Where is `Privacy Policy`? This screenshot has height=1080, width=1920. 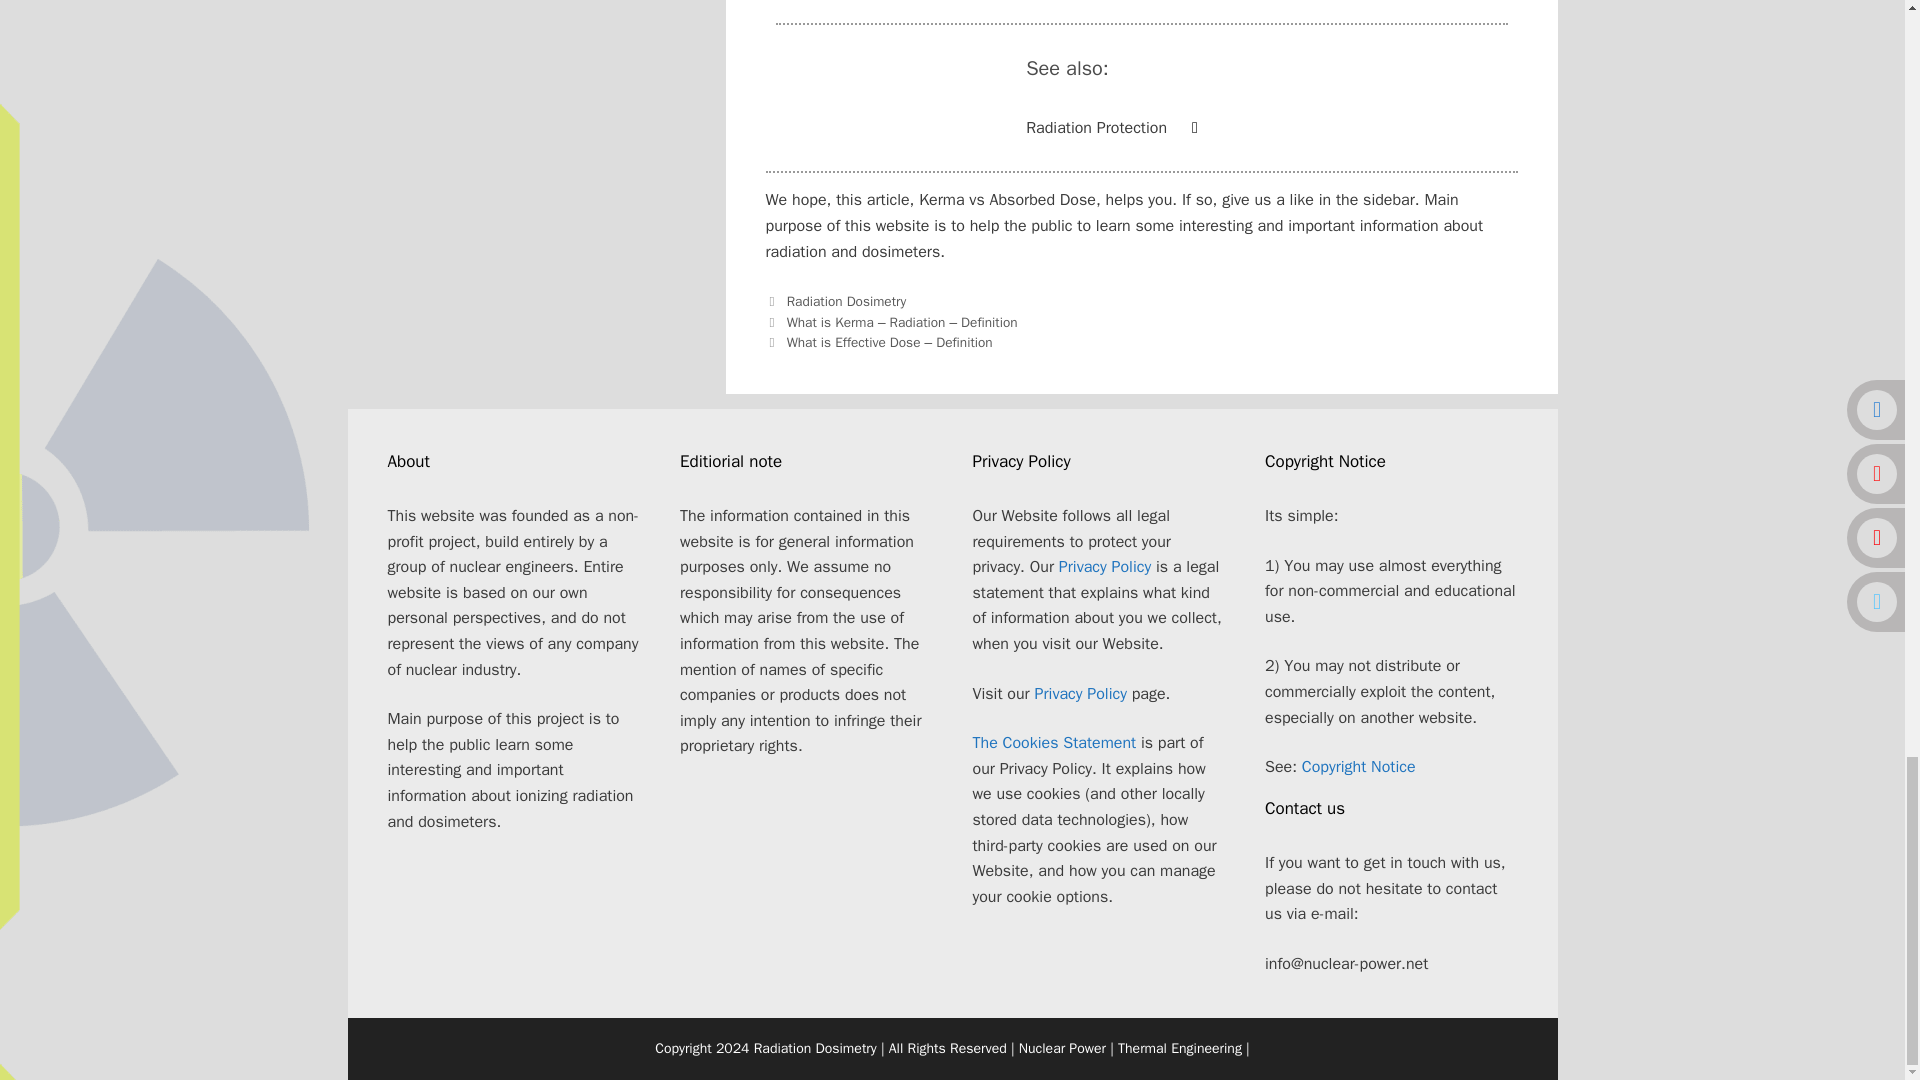
Privacy Policy is located at coordinates (1104, 566).